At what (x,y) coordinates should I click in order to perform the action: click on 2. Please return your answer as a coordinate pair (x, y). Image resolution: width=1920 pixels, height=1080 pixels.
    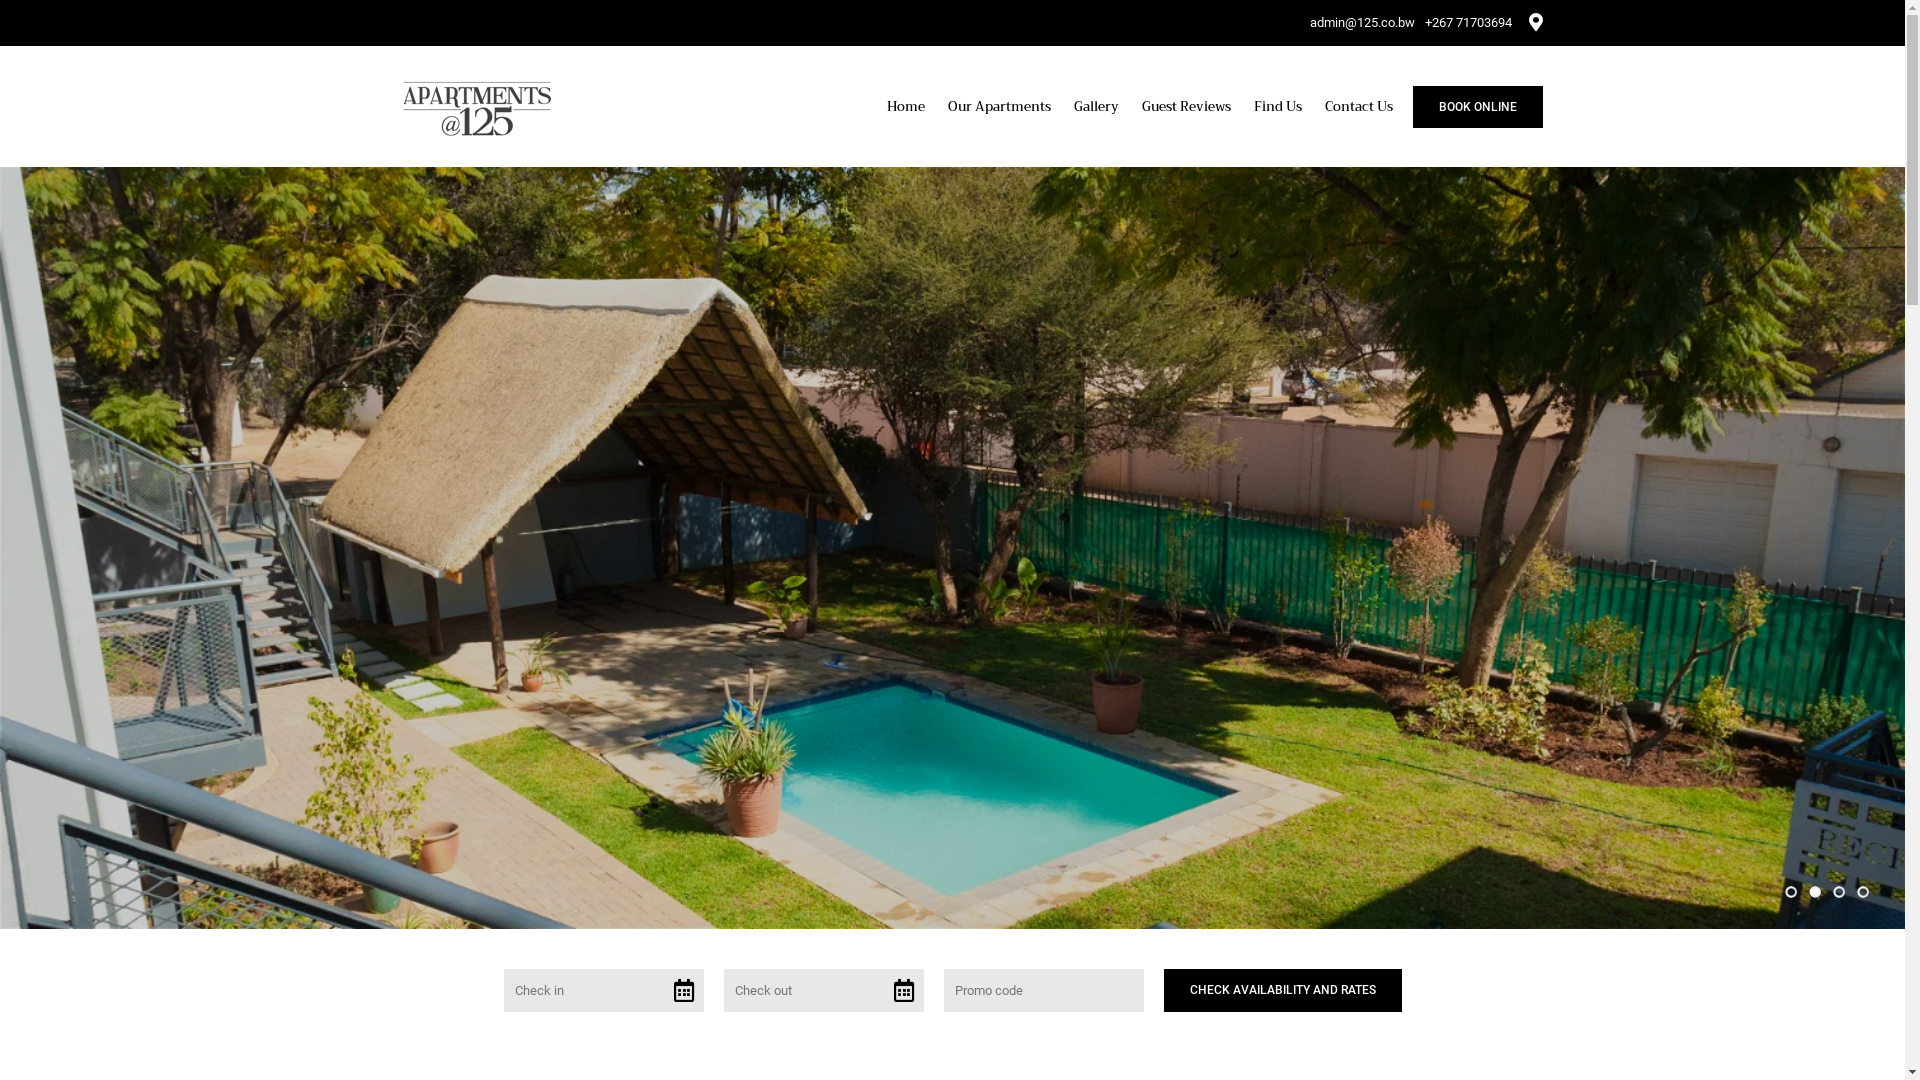
    Looking at the image, I should click on (1815, 892).